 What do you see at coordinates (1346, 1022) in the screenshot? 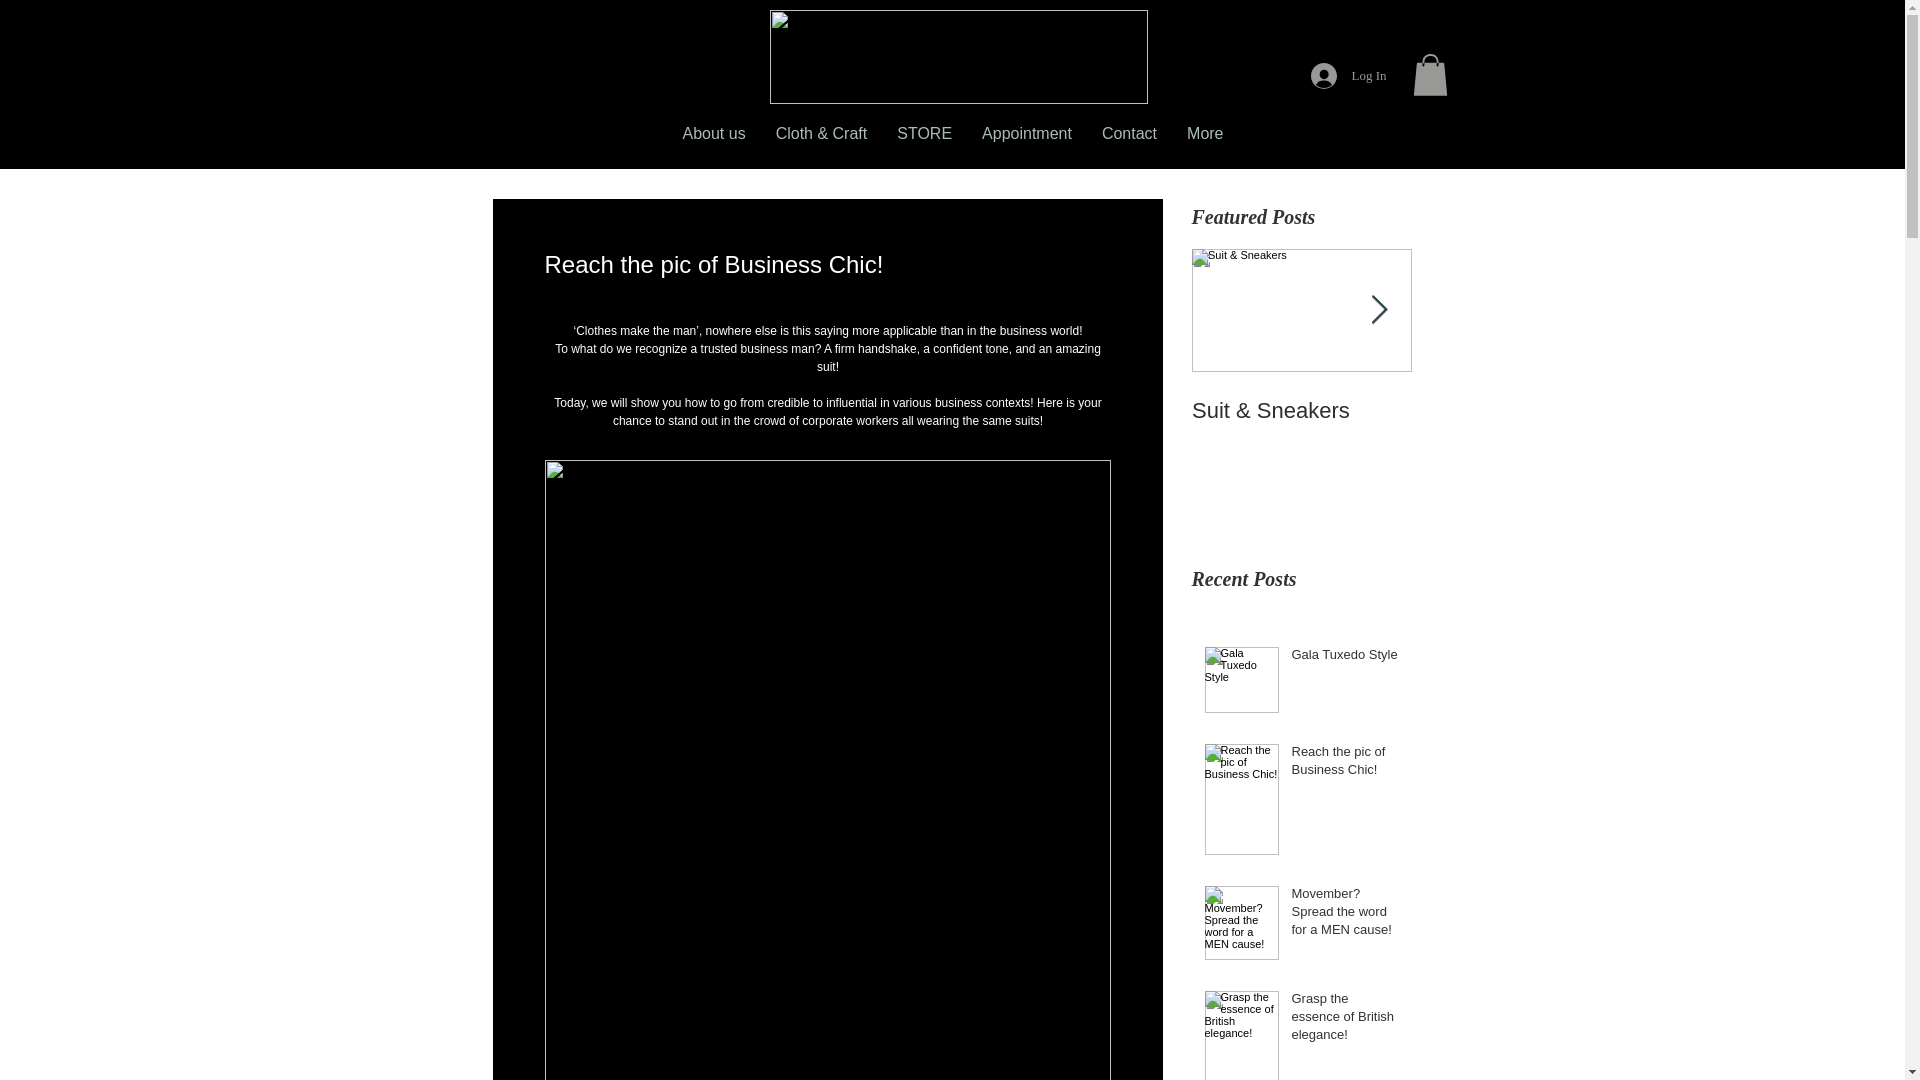
I see `Grasp the essence of British elegance!` at bounding box center [1346, 1022].